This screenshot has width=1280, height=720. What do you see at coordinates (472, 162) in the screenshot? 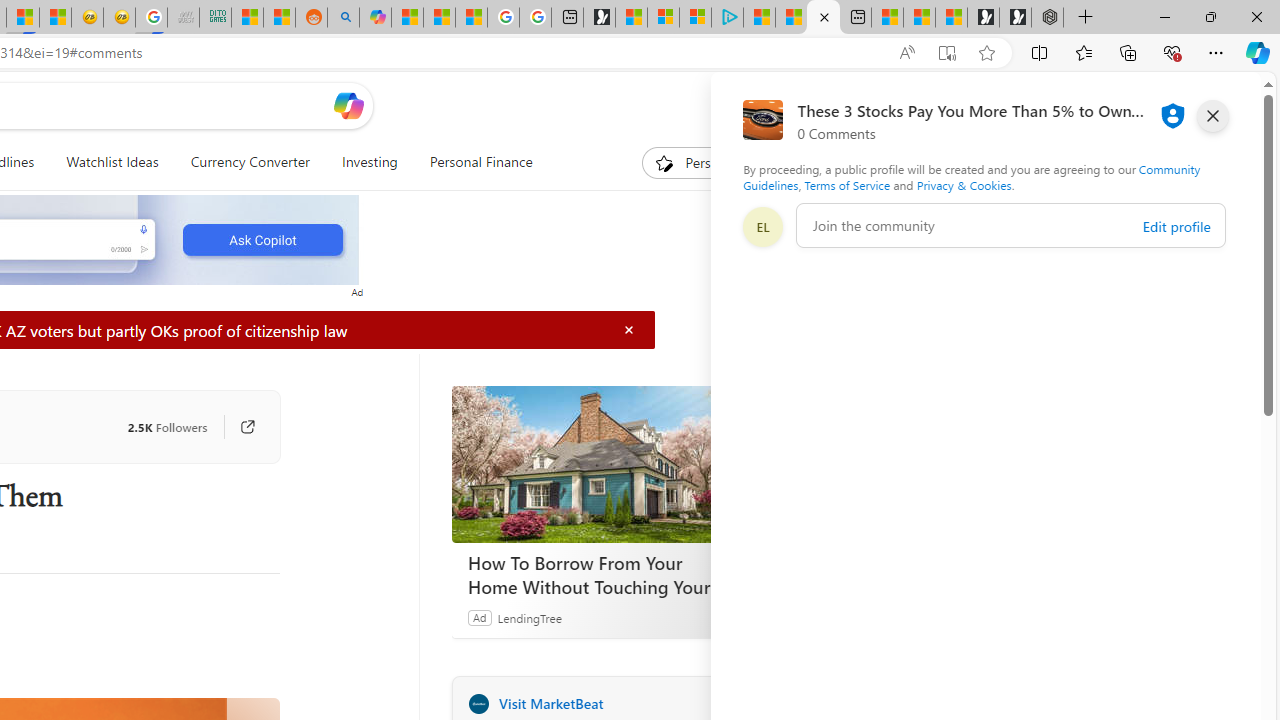
I see `Personal Finance` at bounding box center [472, 162].